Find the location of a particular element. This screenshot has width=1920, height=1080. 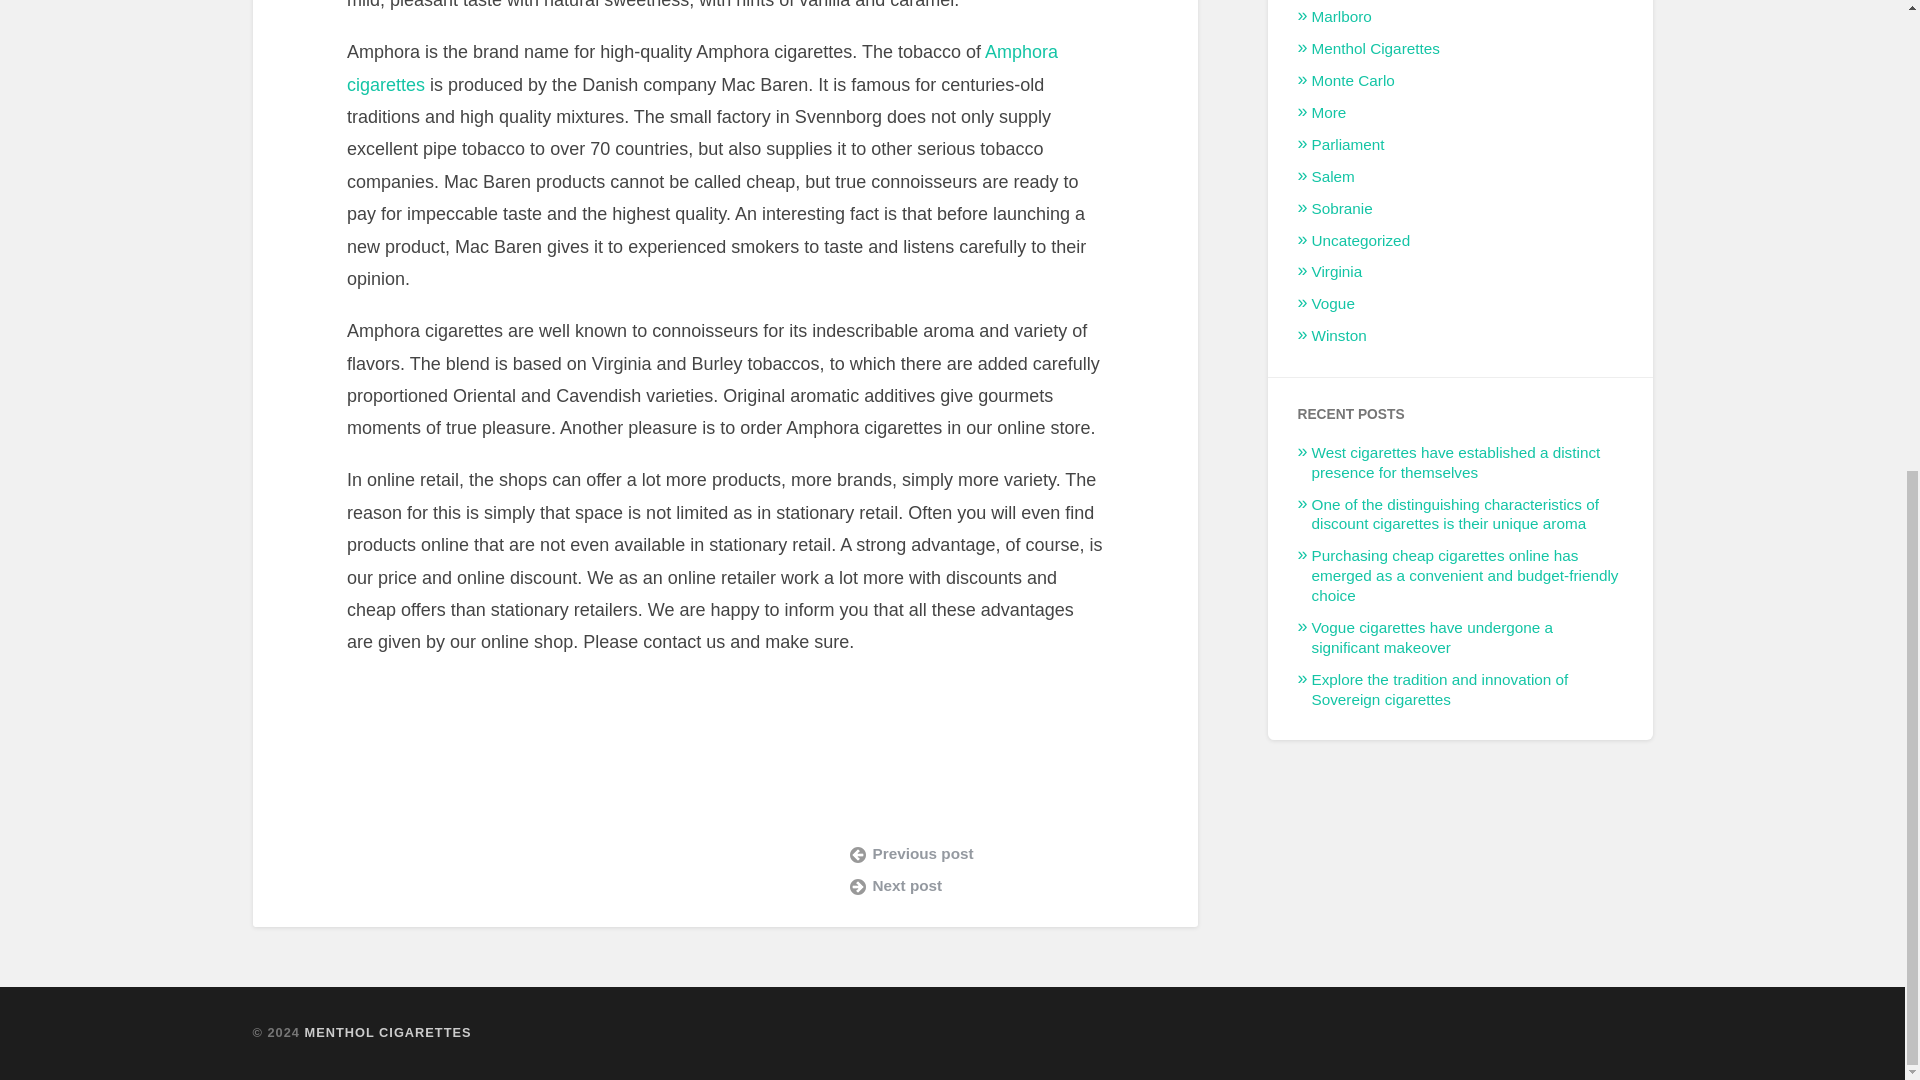

More is located at coordinates (1329, 112).